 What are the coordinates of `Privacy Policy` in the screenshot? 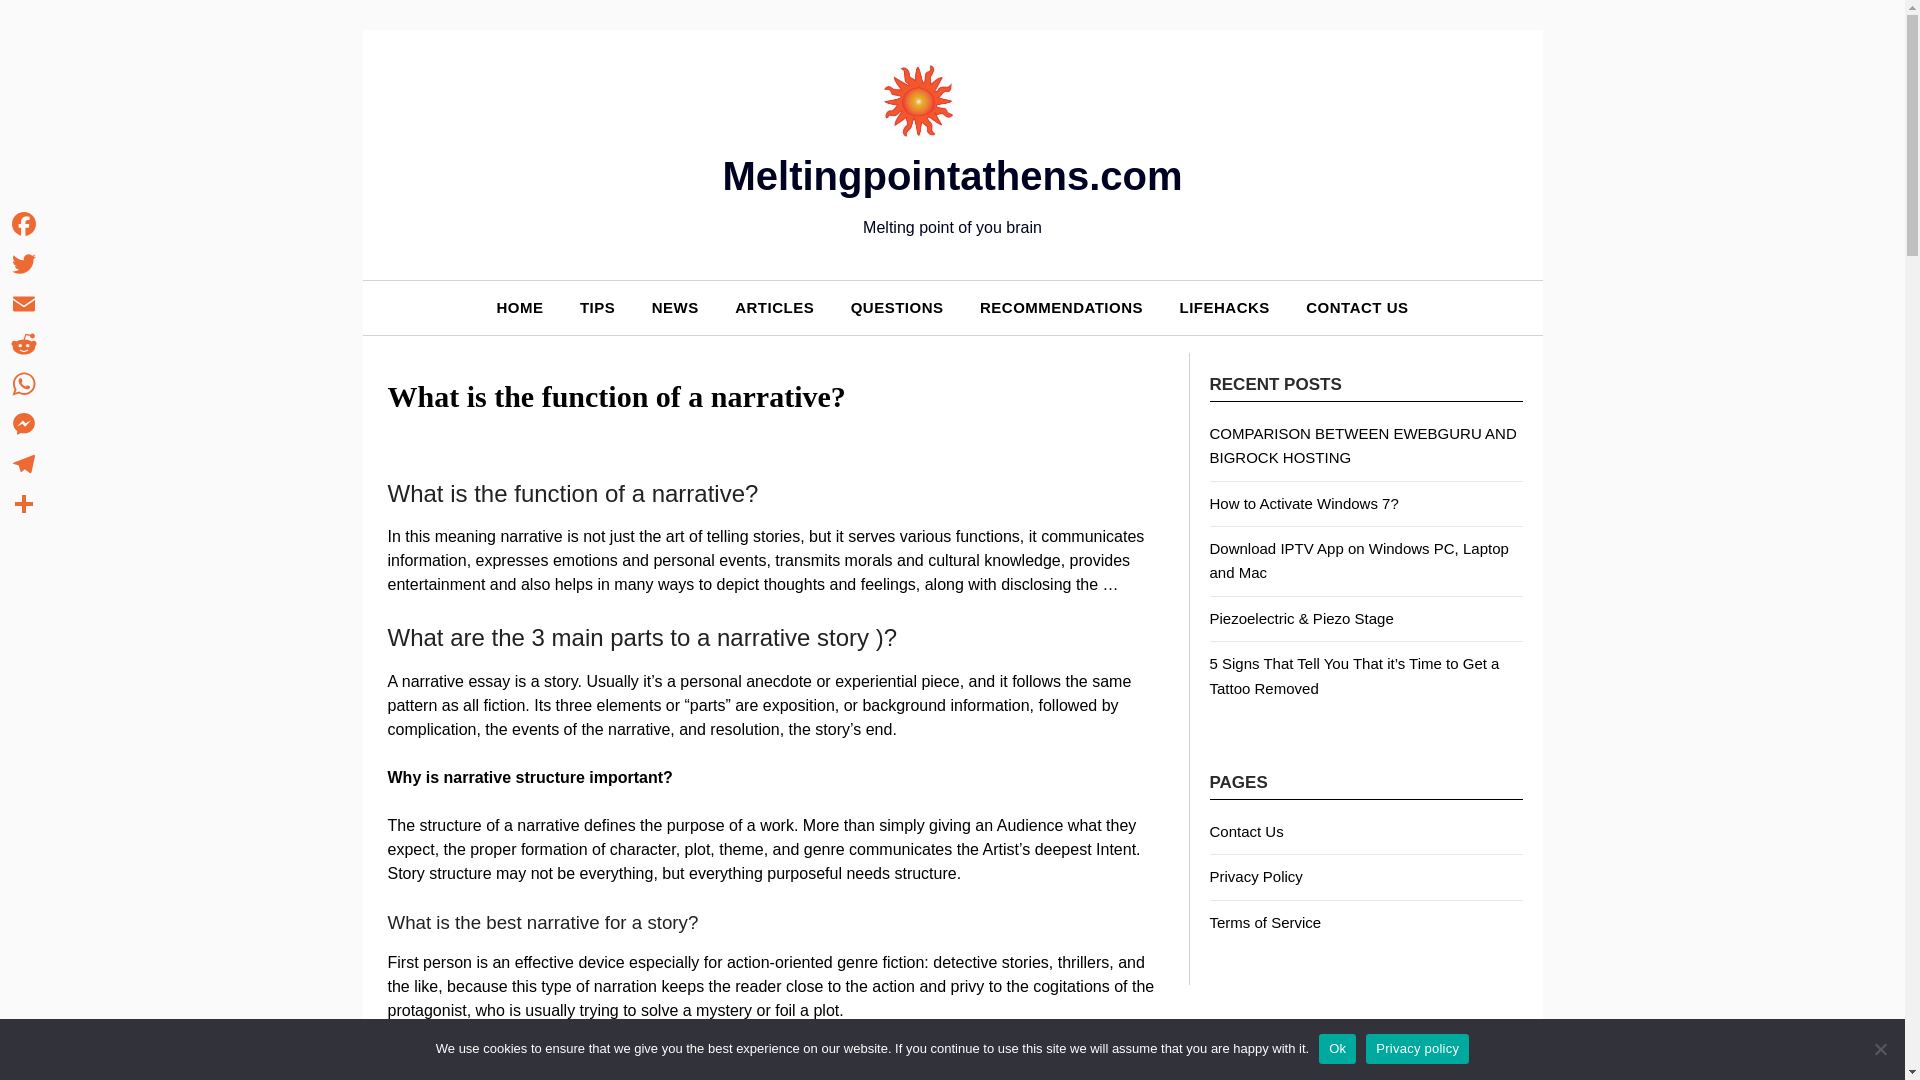 It's located at (1256, 876).